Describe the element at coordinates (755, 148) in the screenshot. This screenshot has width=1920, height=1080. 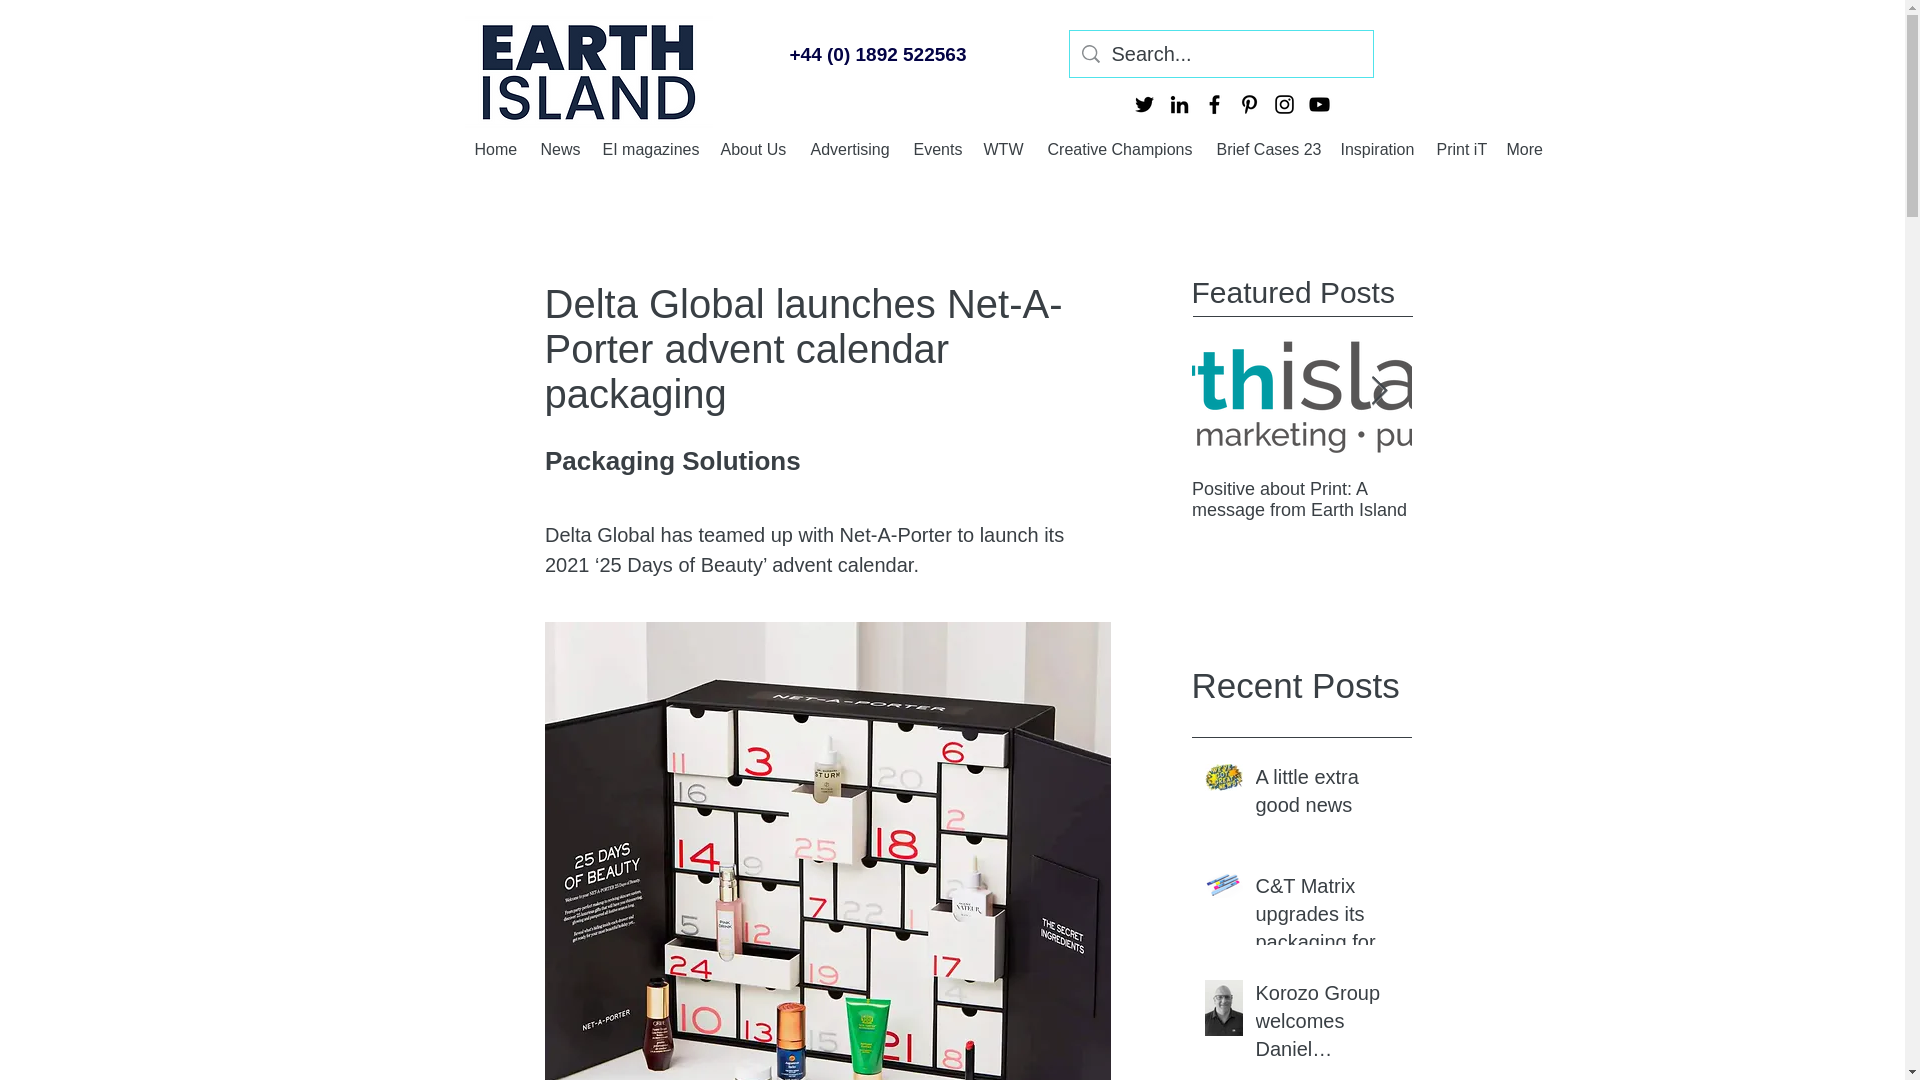
I see `About Us` at that location.